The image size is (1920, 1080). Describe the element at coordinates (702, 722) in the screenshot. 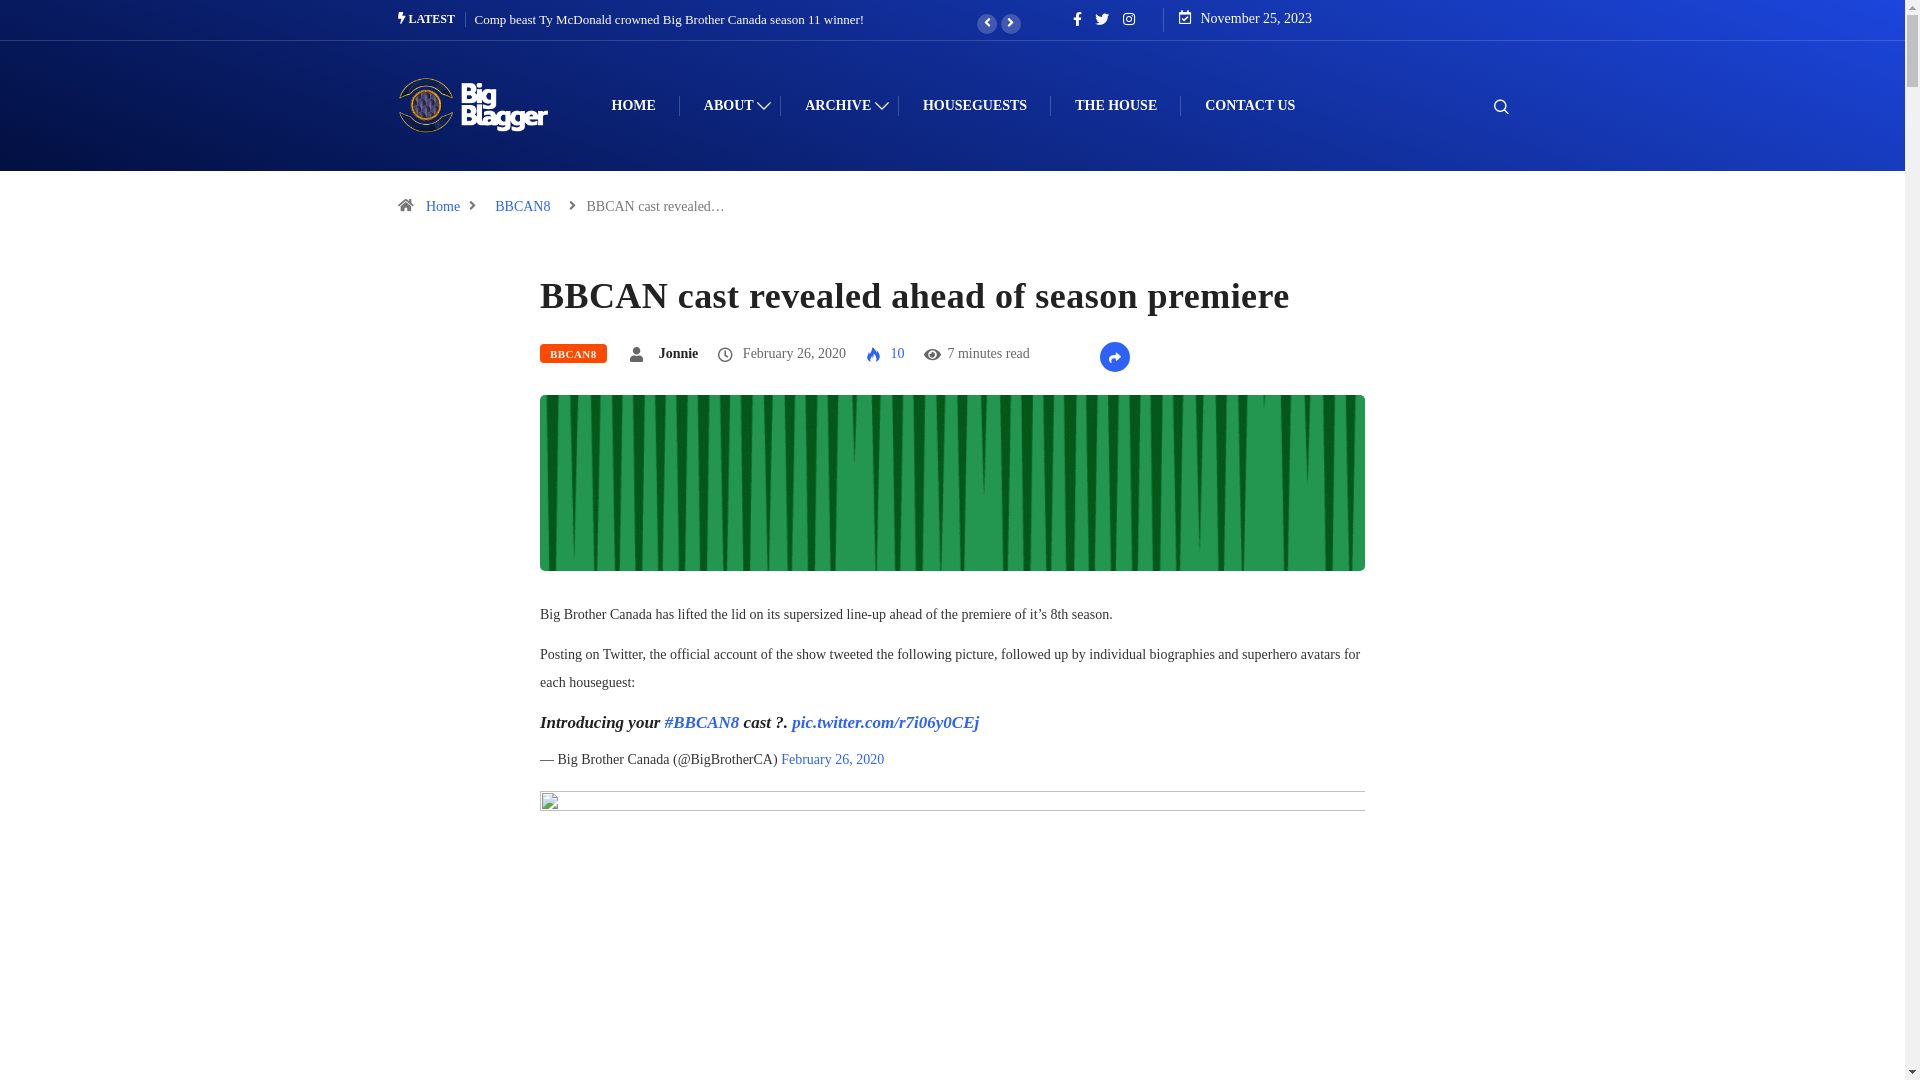

I see `#BBCAN8` at that location.